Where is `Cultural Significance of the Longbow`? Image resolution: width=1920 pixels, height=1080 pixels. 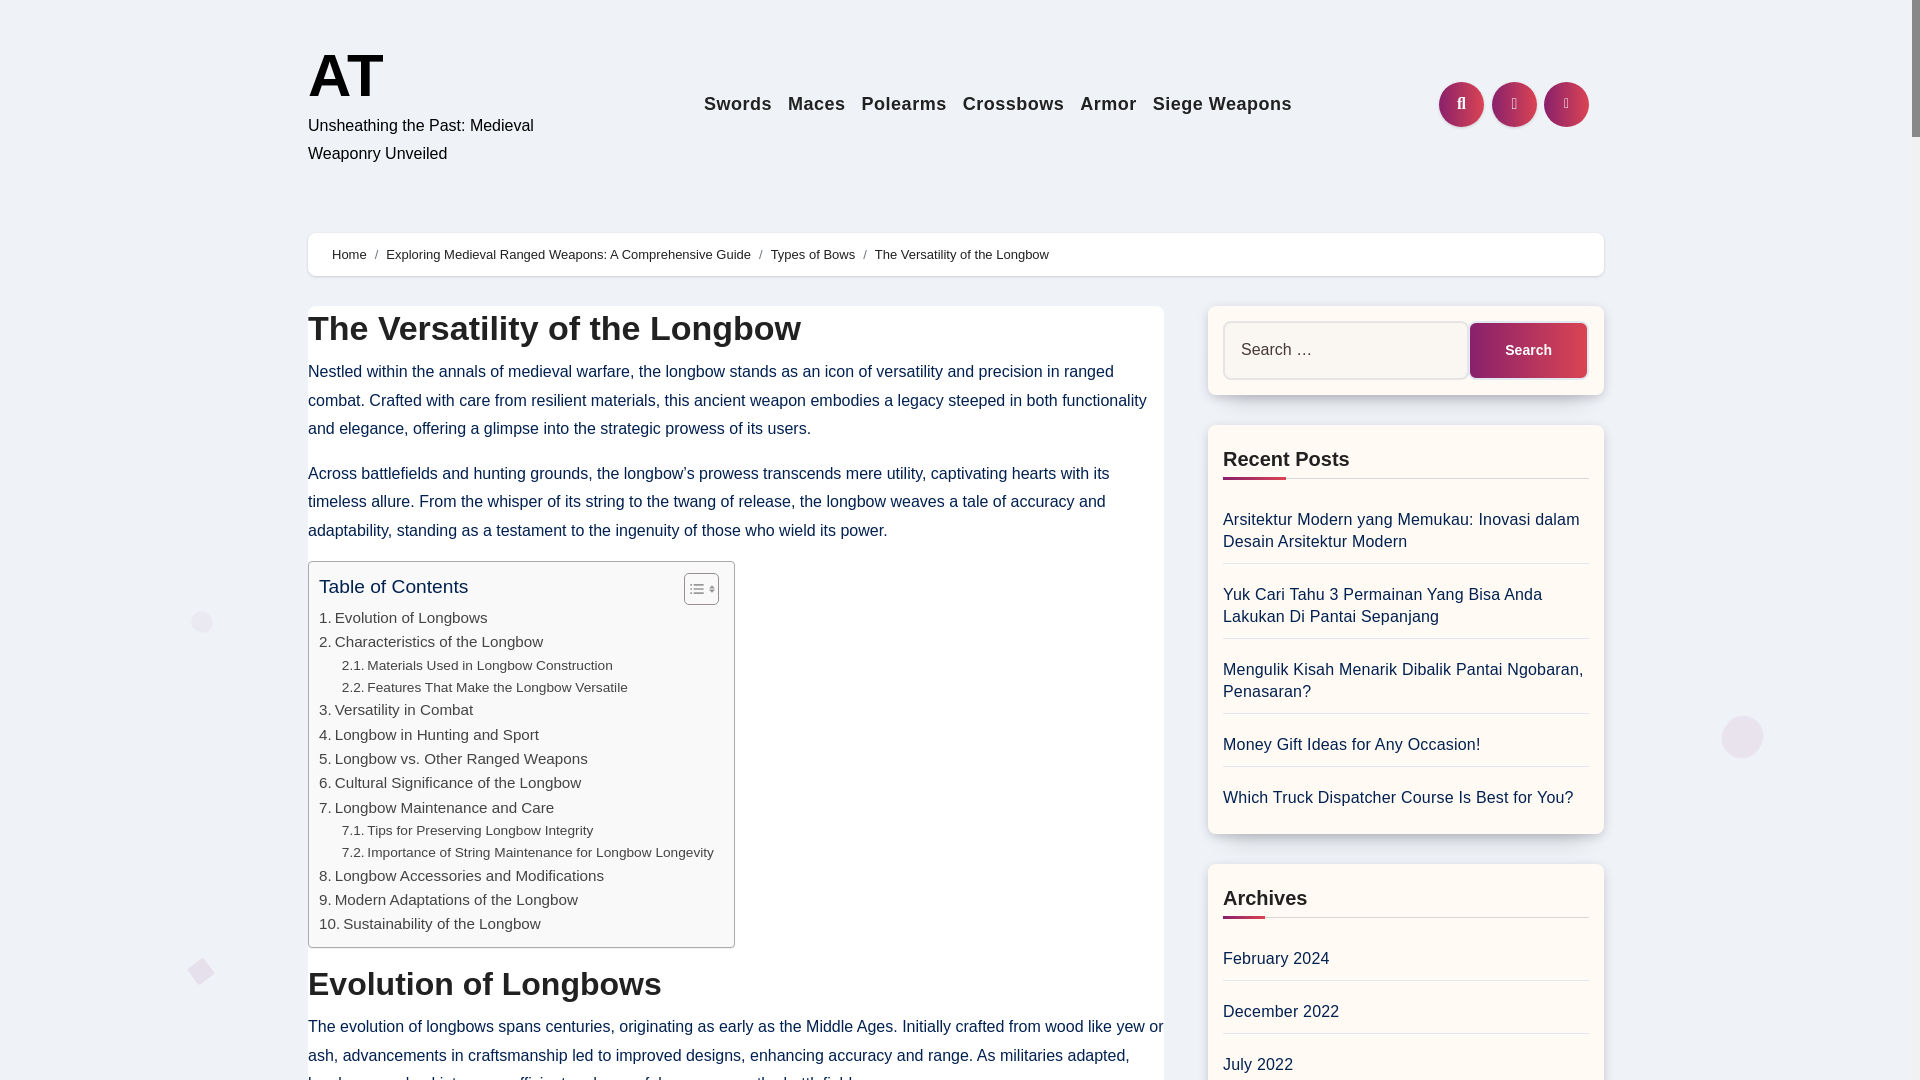 Cultural Significance of the Longbow is located at coordinates (450, 782).